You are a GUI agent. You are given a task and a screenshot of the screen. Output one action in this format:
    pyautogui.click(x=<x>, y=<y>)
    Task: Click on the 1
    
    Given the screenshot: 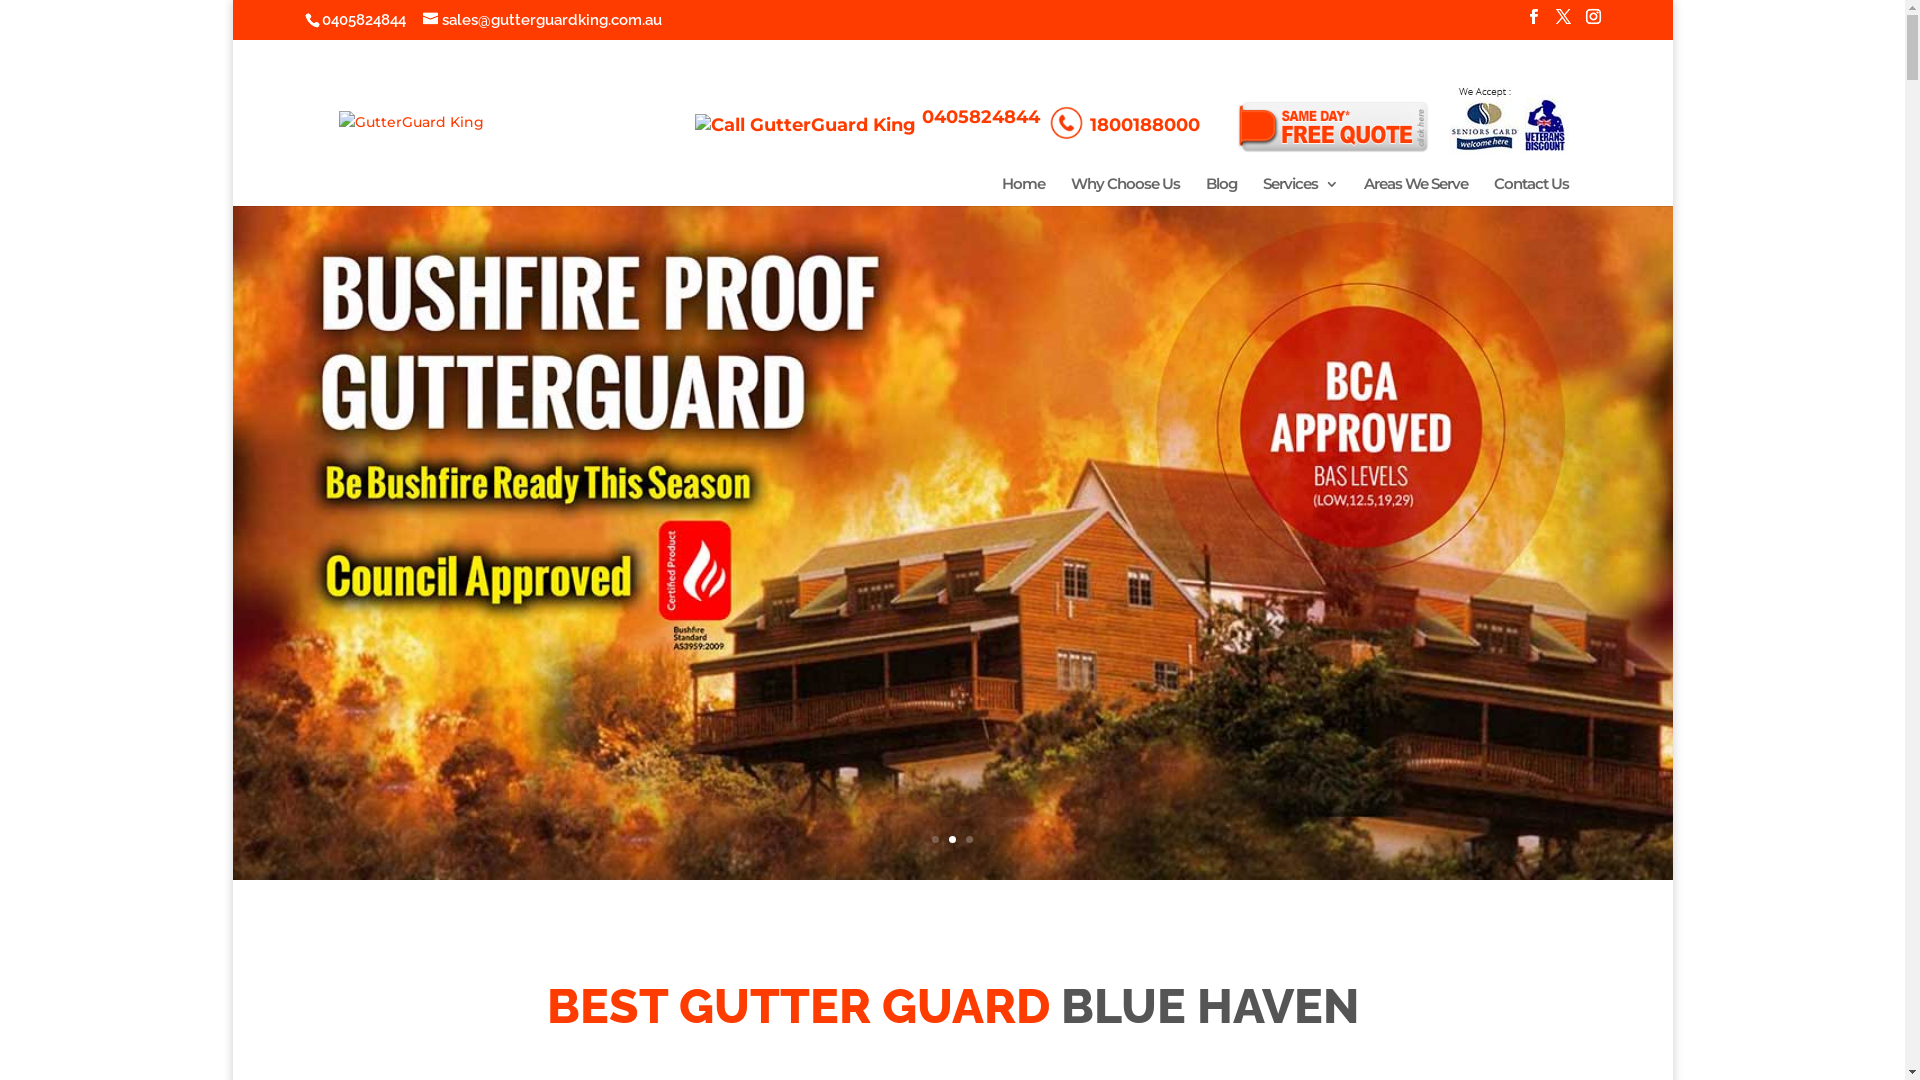 What is the action you would take?
    pyautogui.click(x=936, y=840)
    